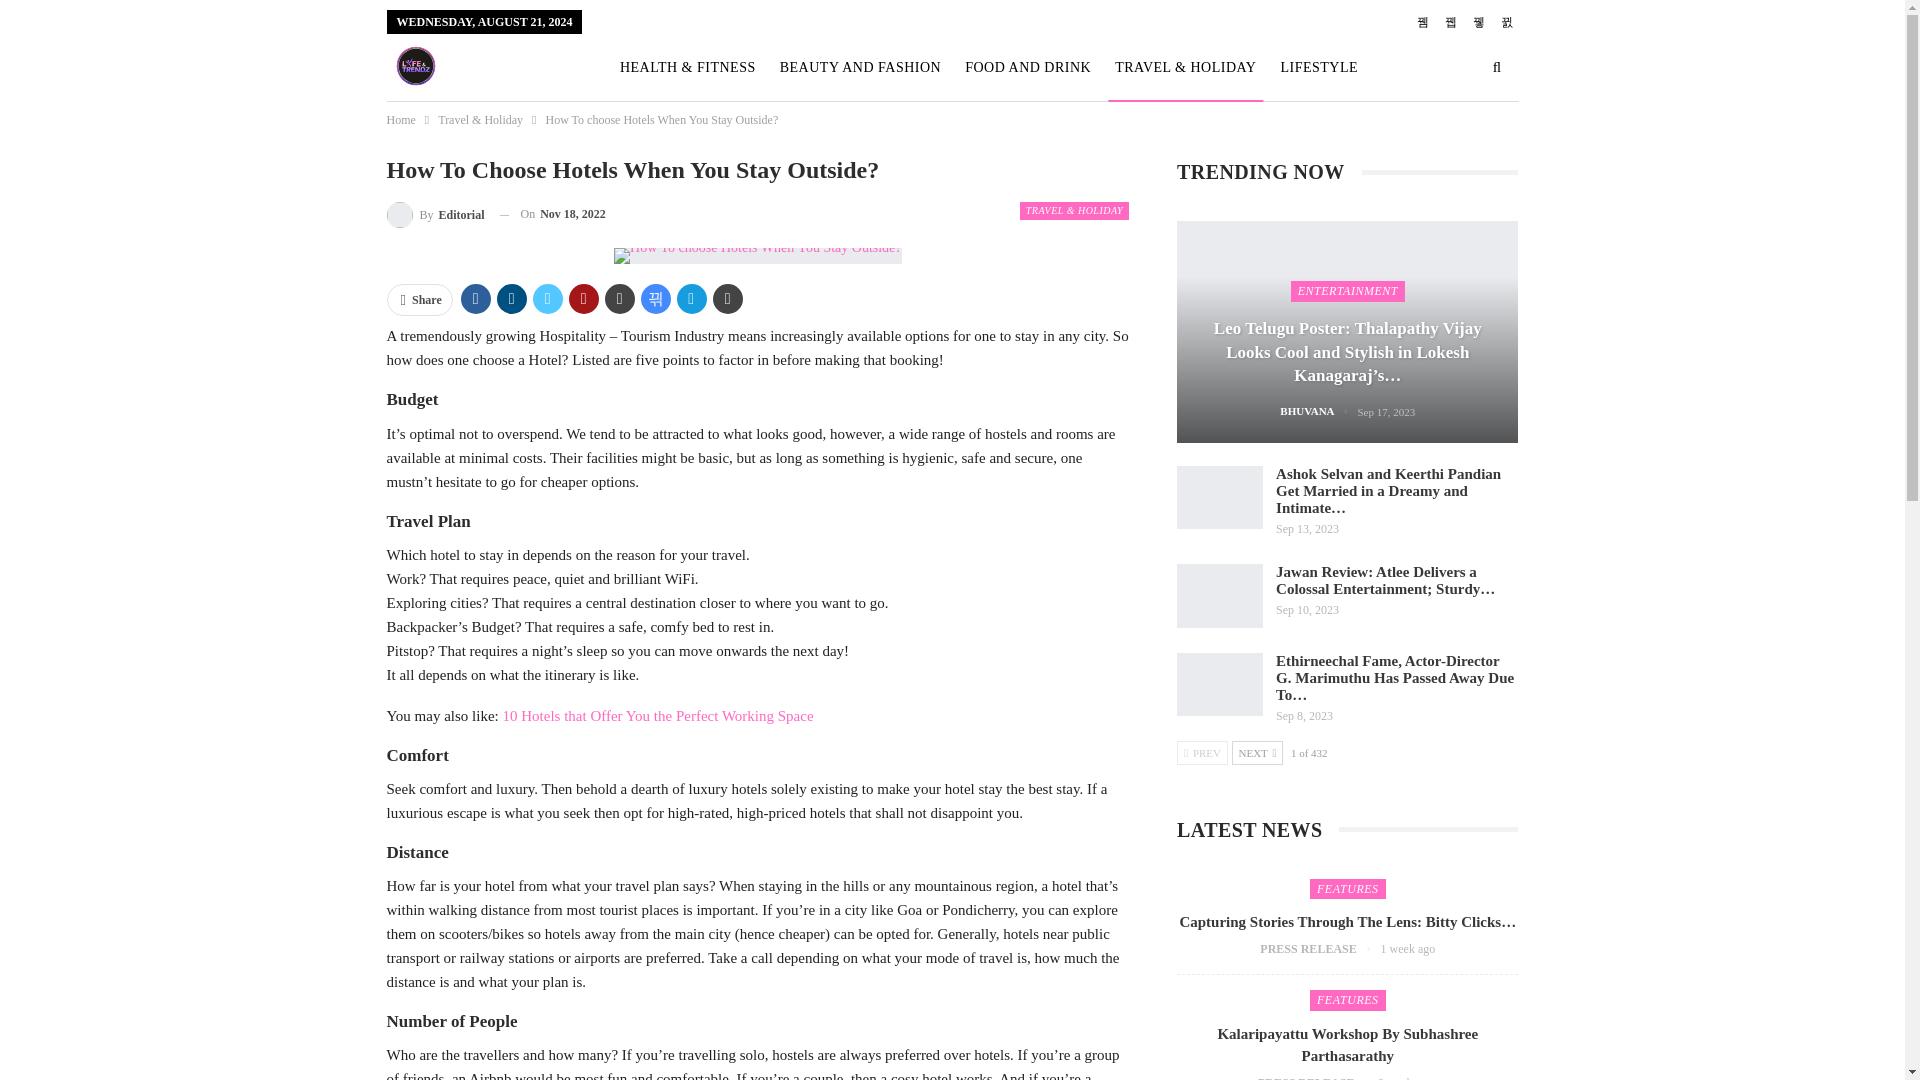  I want to click on ENTERTAINMENT, so click(681, 134).